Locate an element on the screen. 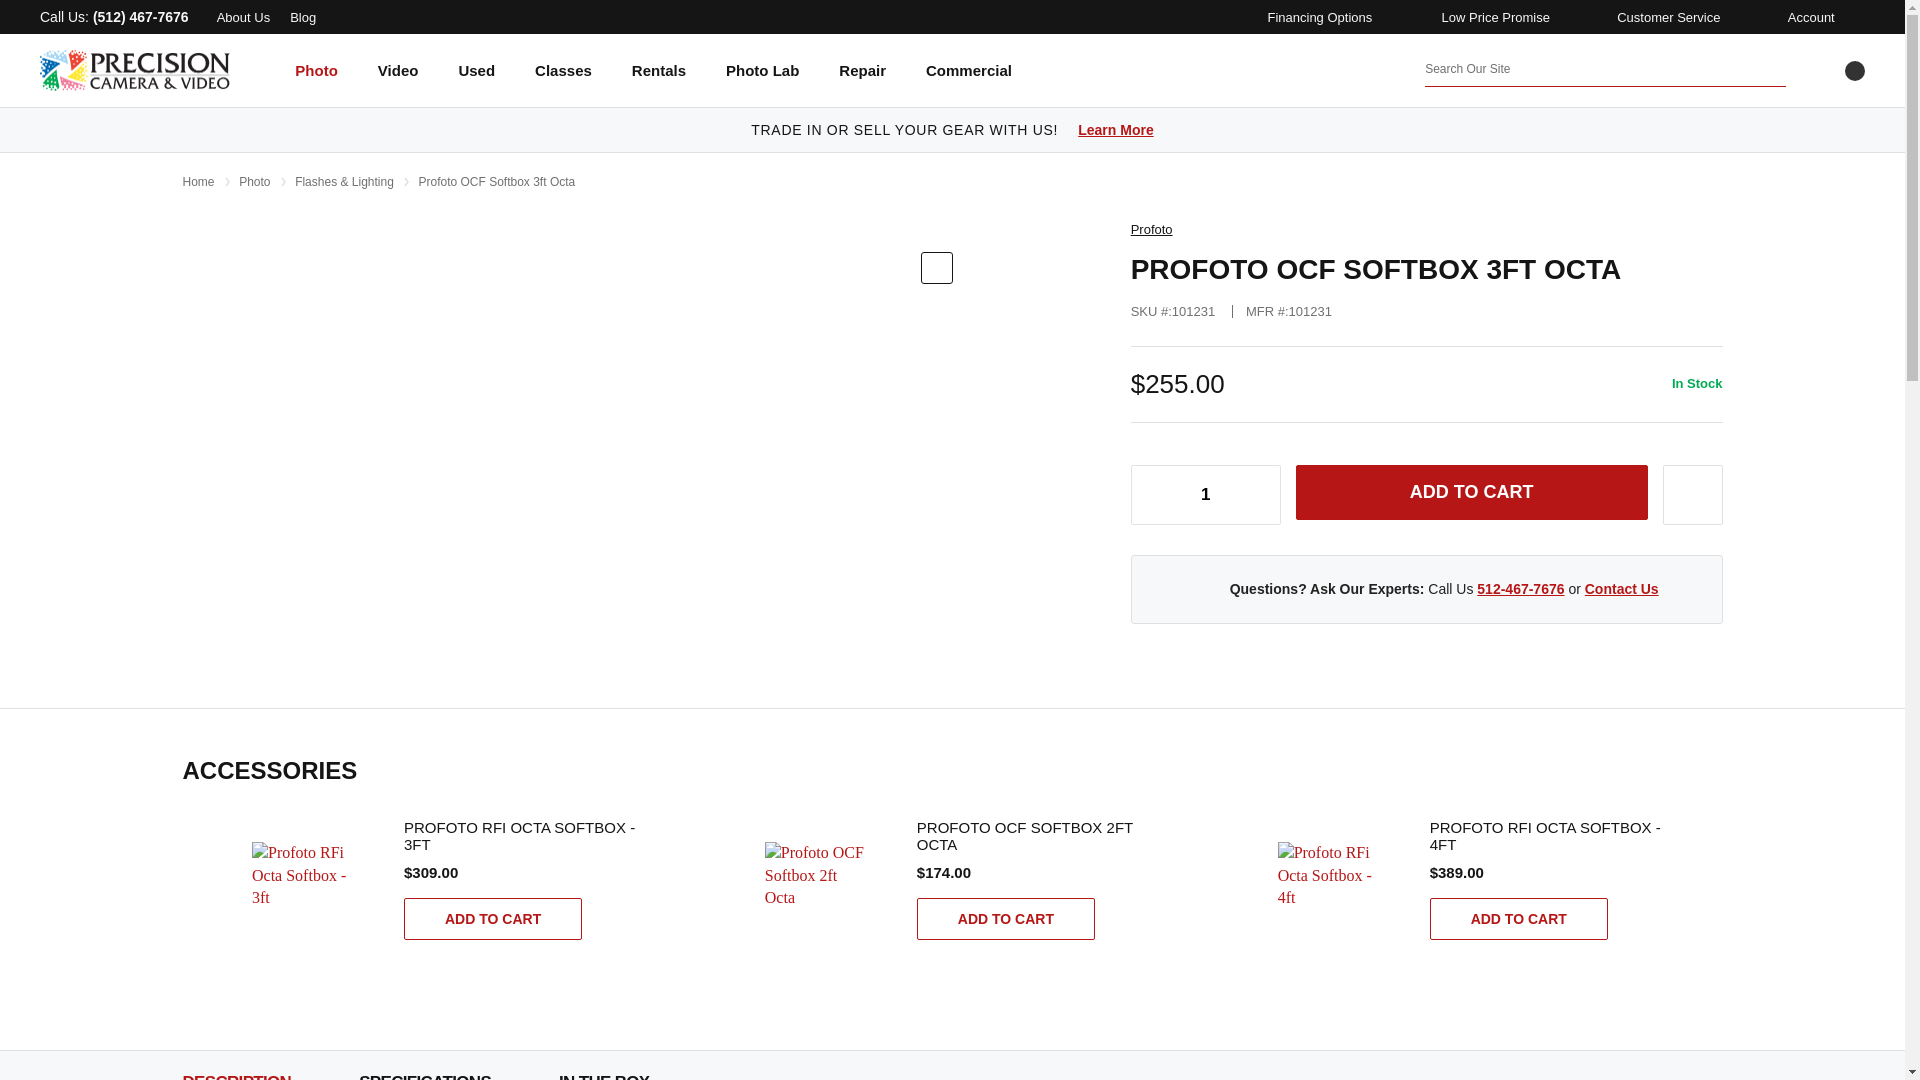 Image resolution: width=1920 pixels, height=1080 pixels. Photo is located at coordinates (316, 84).